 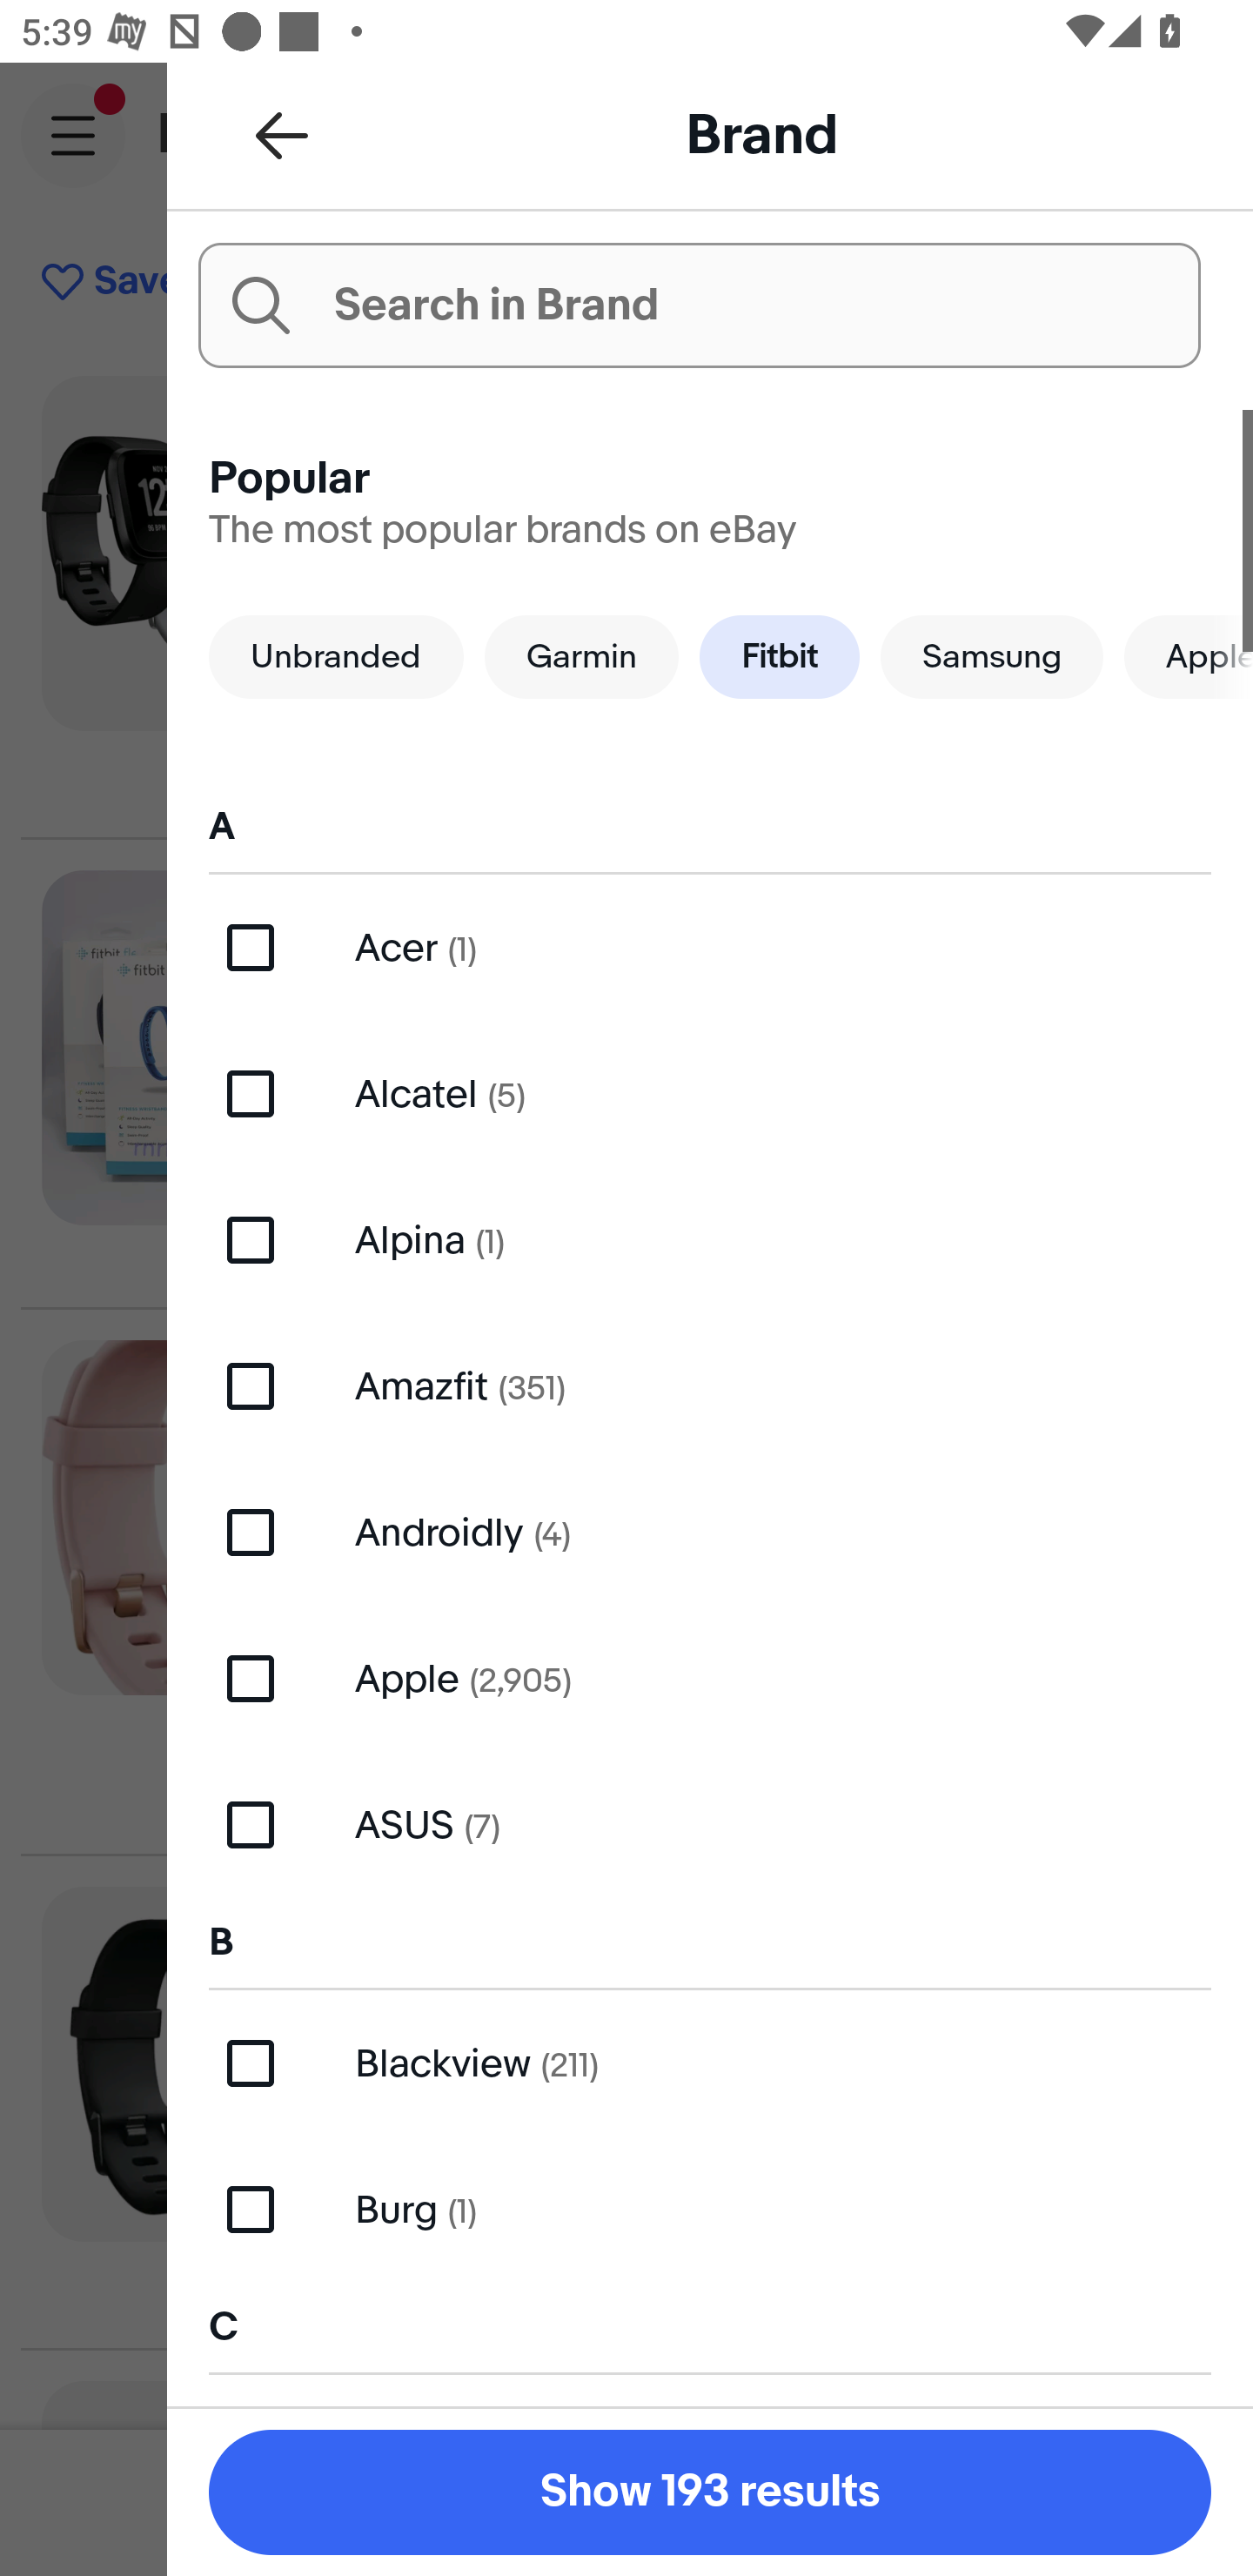 What do you see at coordinates (992, 656) in the screenshot?
I see `Samsung` at bounding box center [992, 656].